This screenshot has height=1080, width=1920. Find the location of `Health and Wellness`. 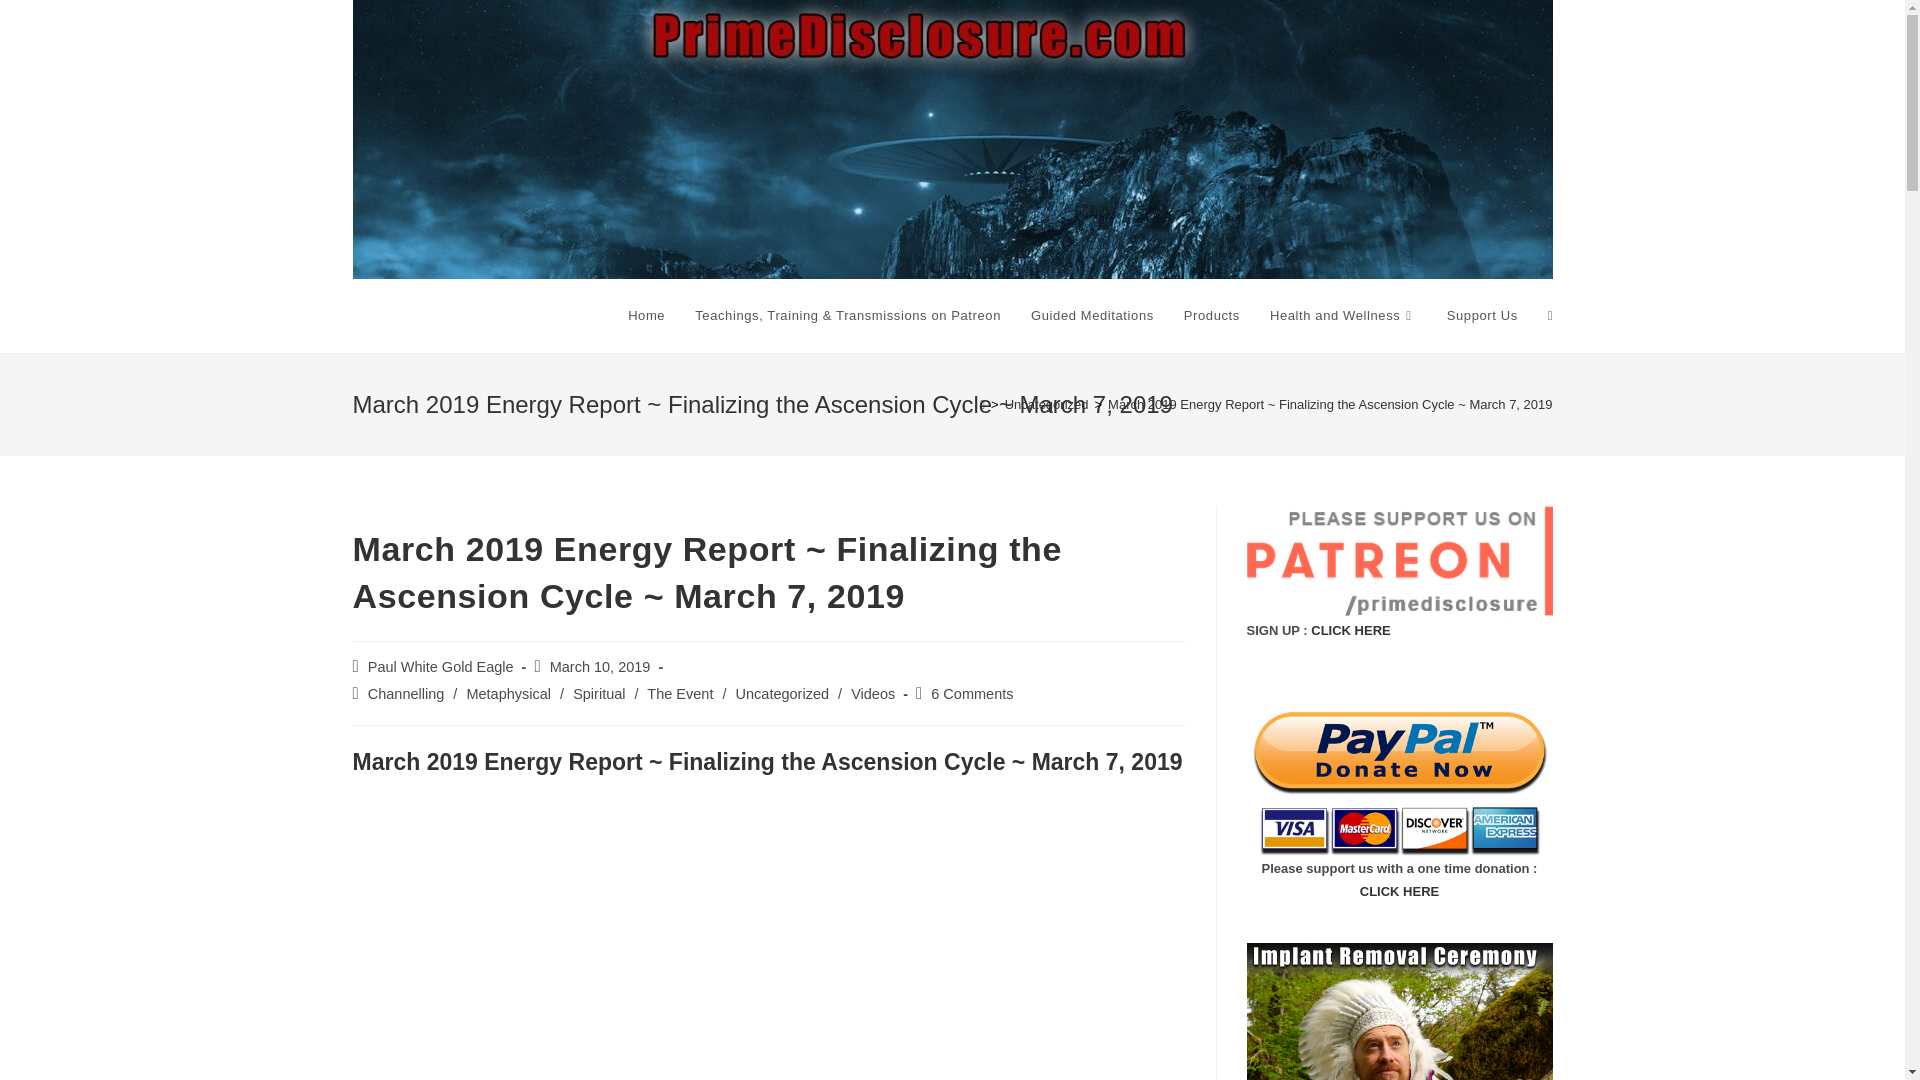

Health and Wellness is located at coordinates (1344, 316).